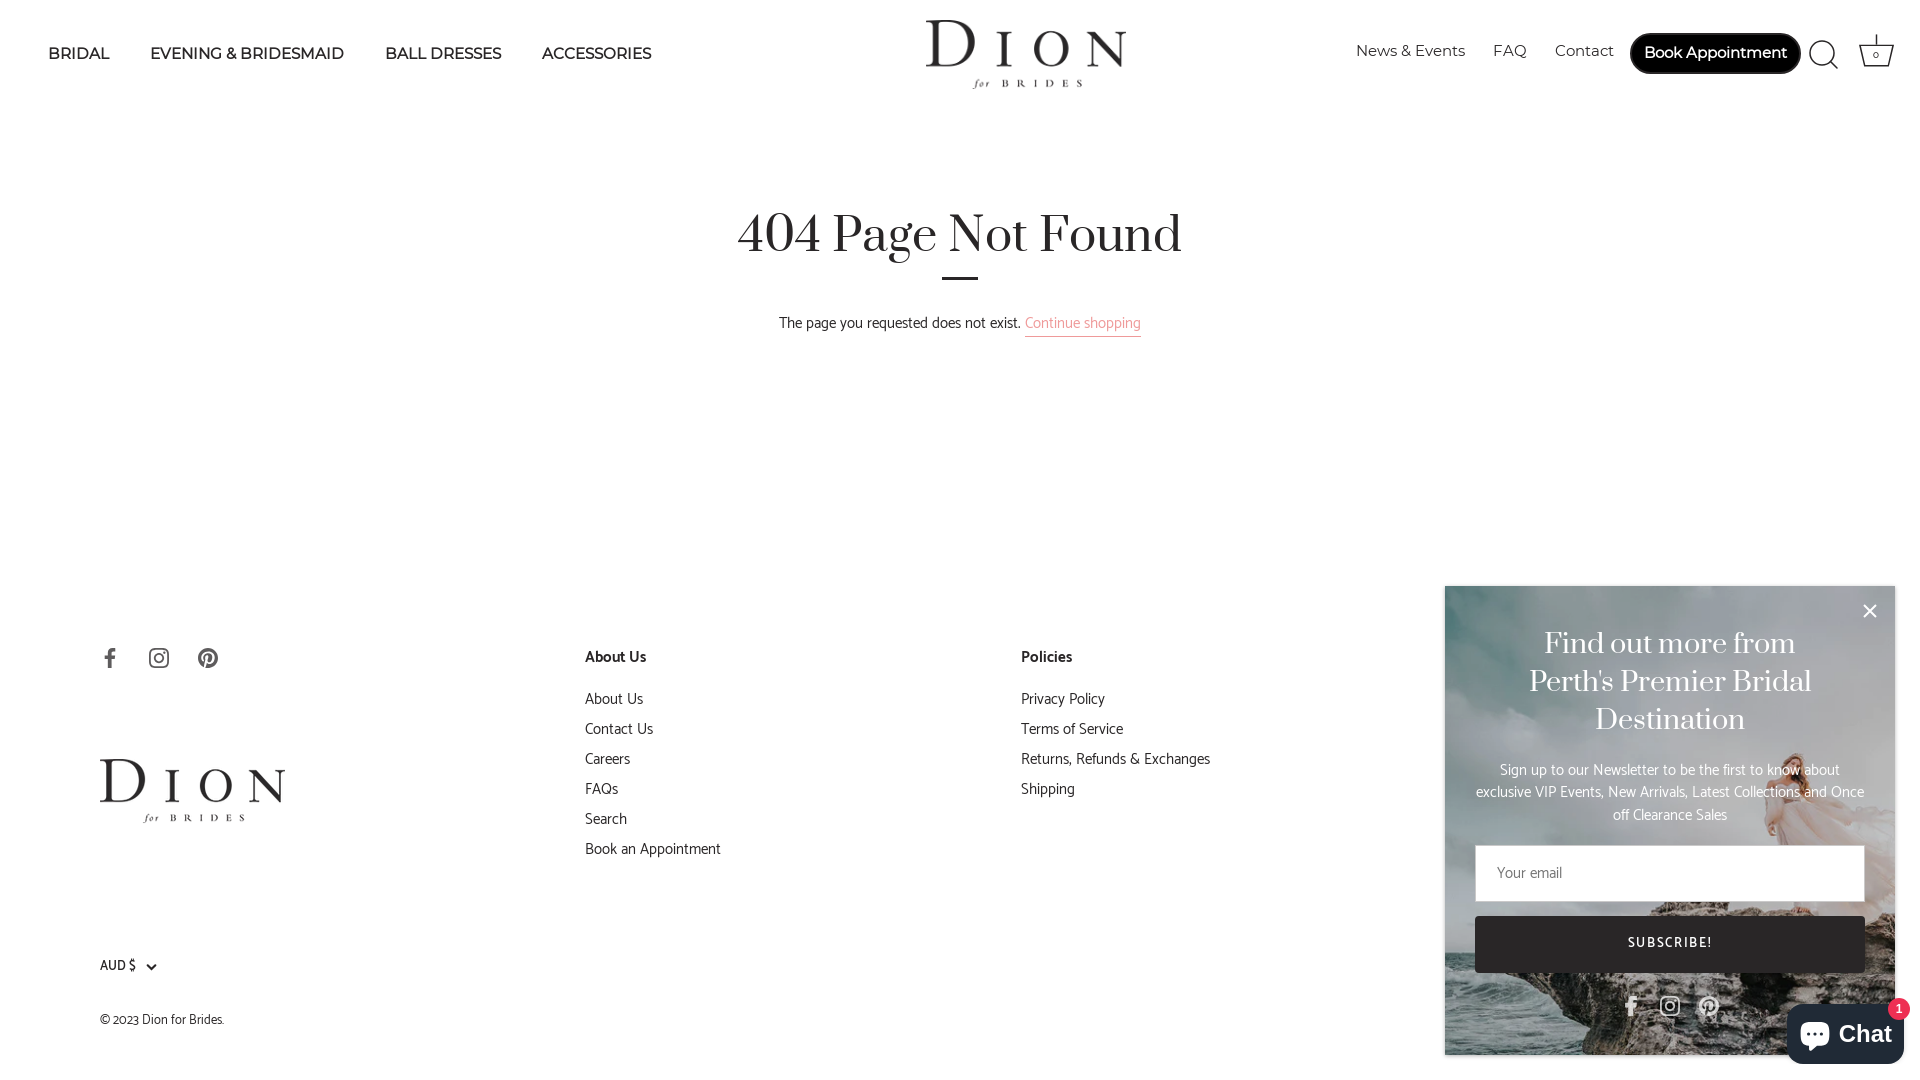 This screenshot has height=1080, width=1920. I want to click on ACCESSORIES, so click(596, 55).